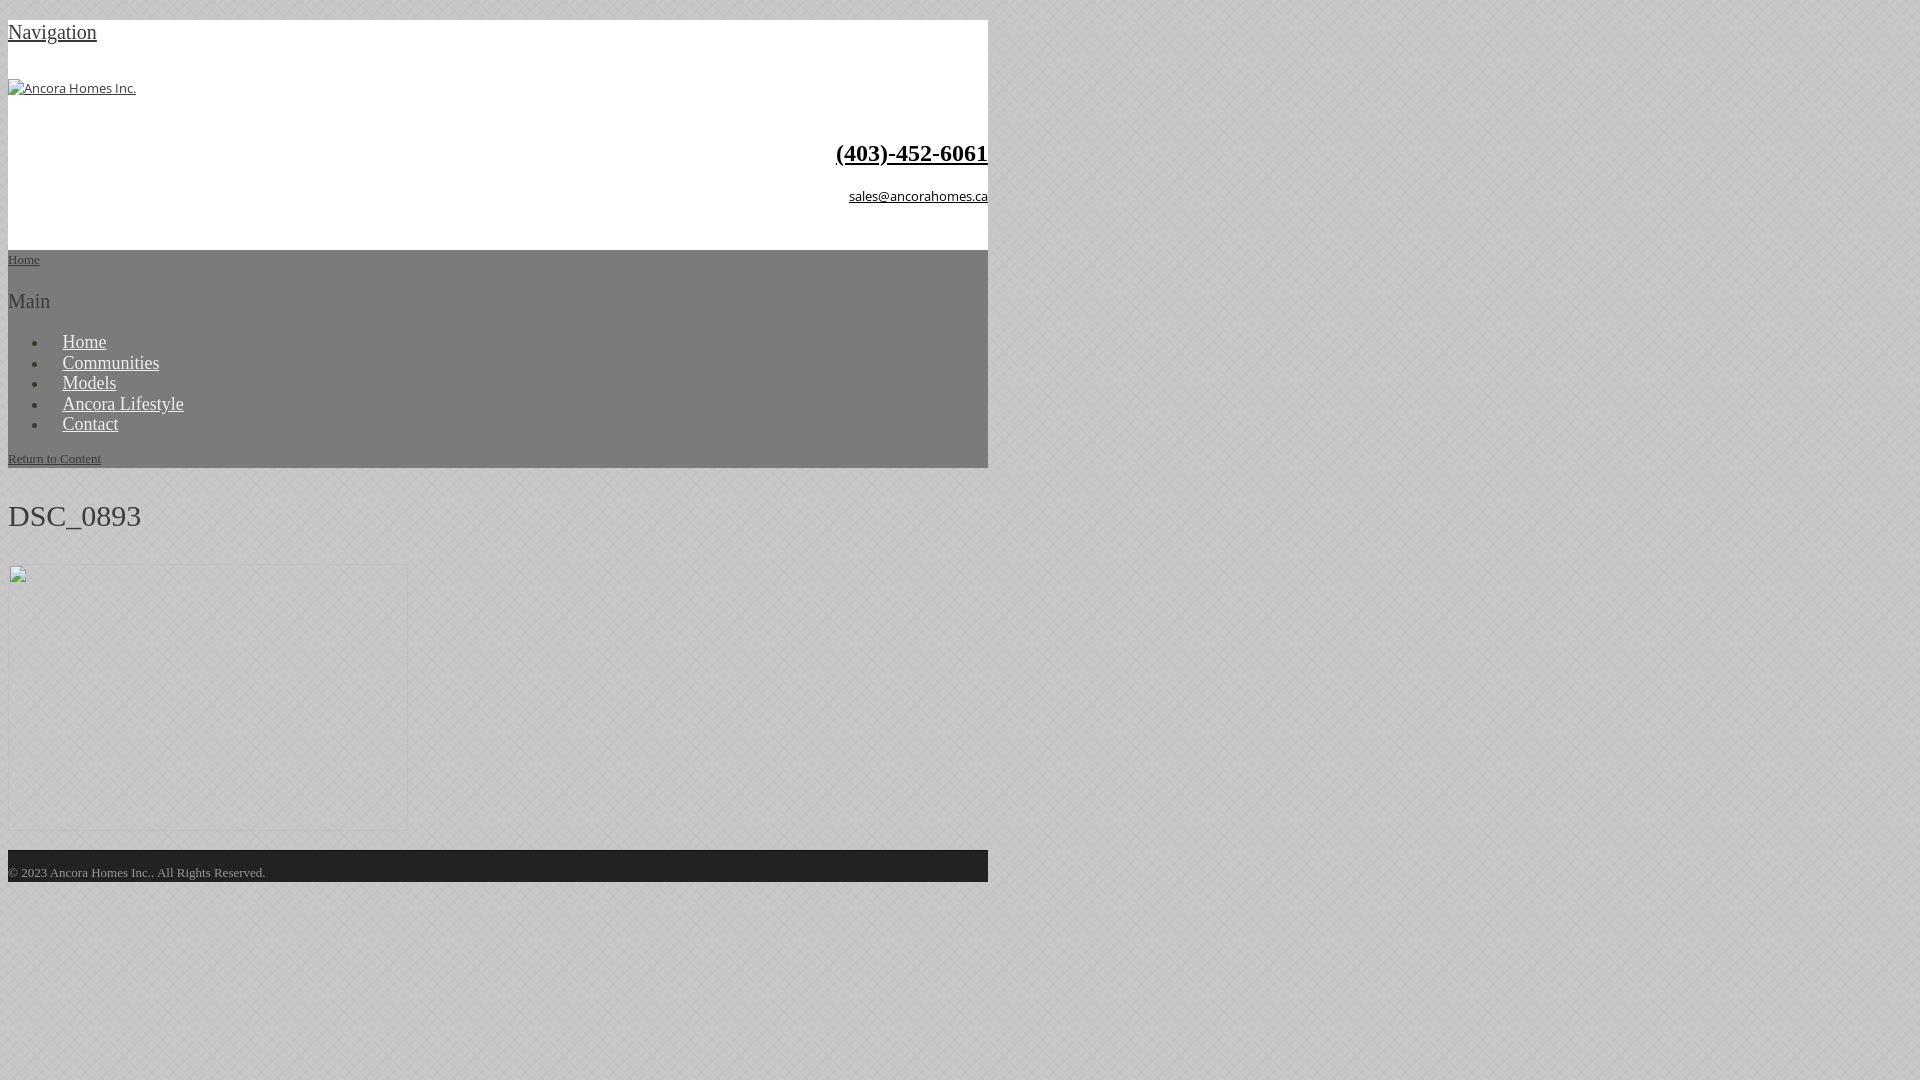  Describe the element at coordinates (54, 458) in the screenshot. I see `Return to Content` at that location.